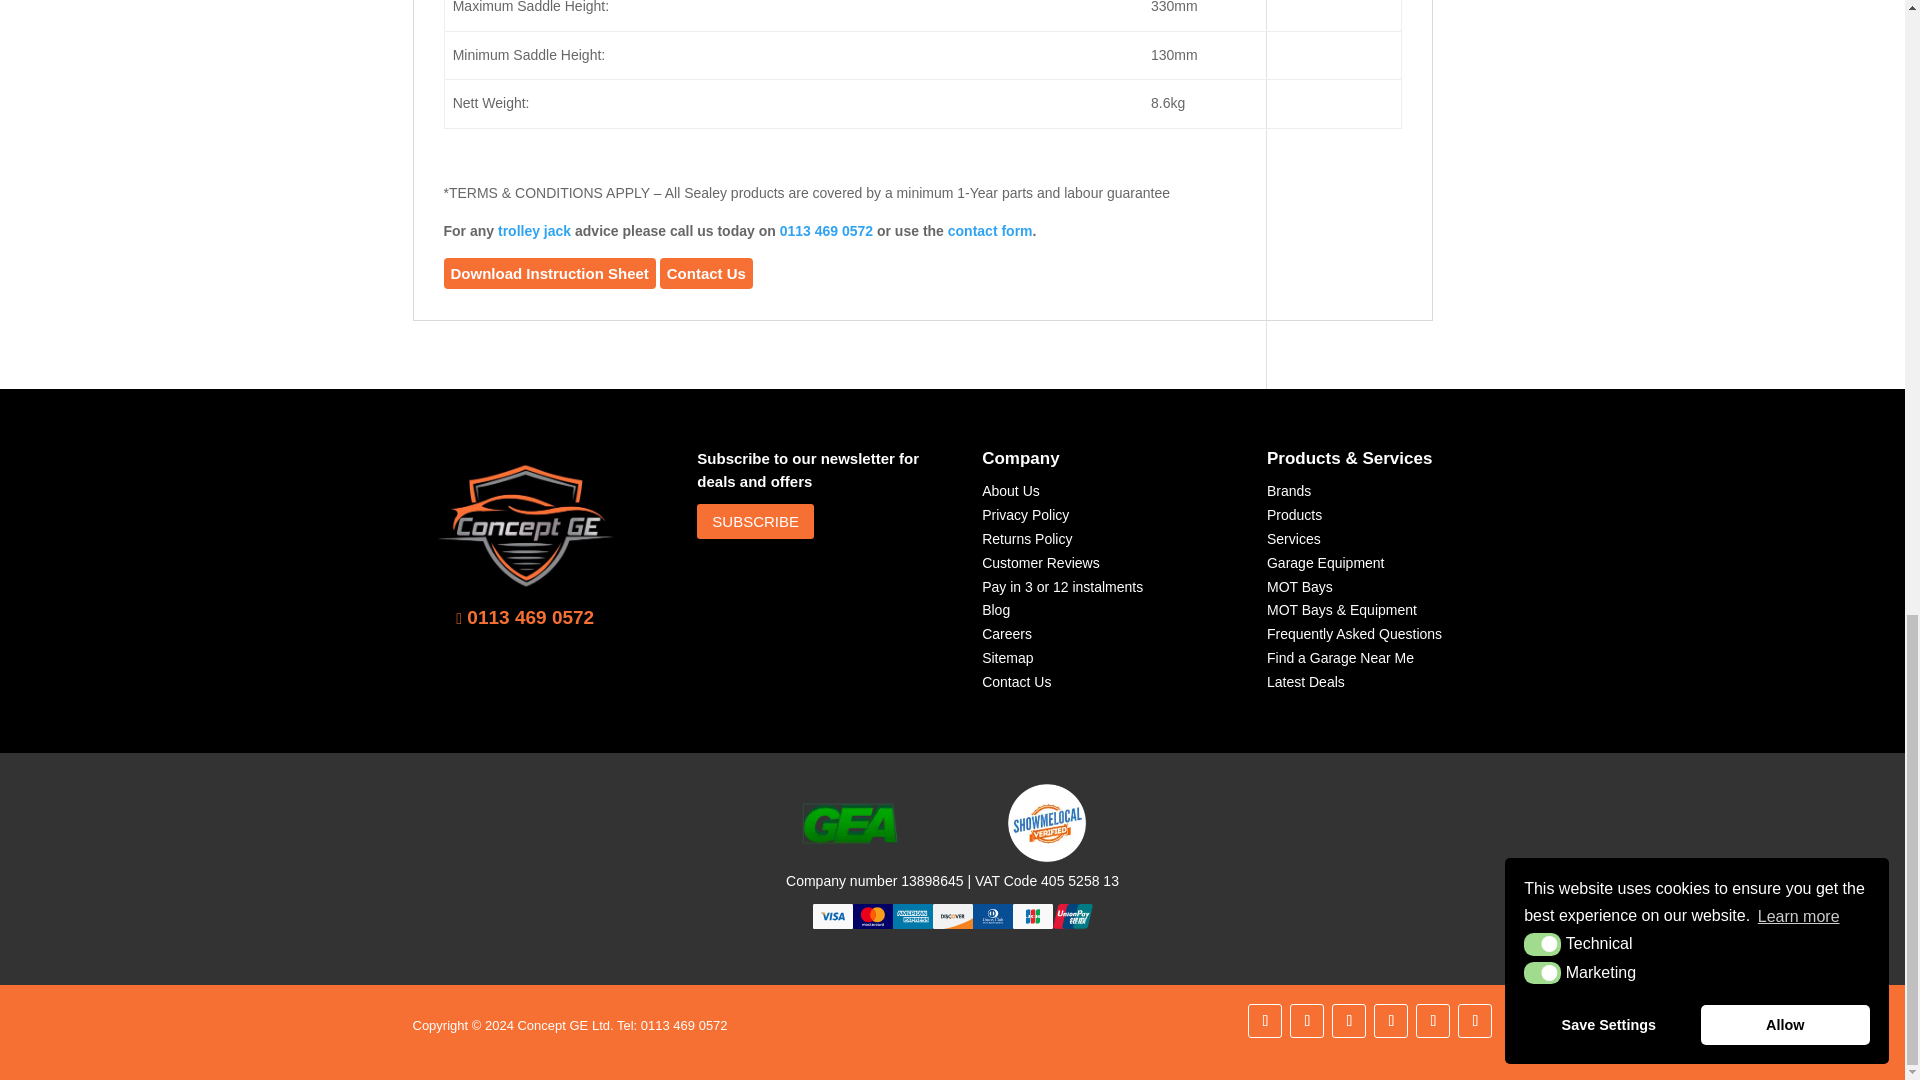 The width and height of the screenshot is (1920, 1080). Describe the element at coordinates (1307, 1020) in the screenshot. I see `Follow on Facebook` at that location.